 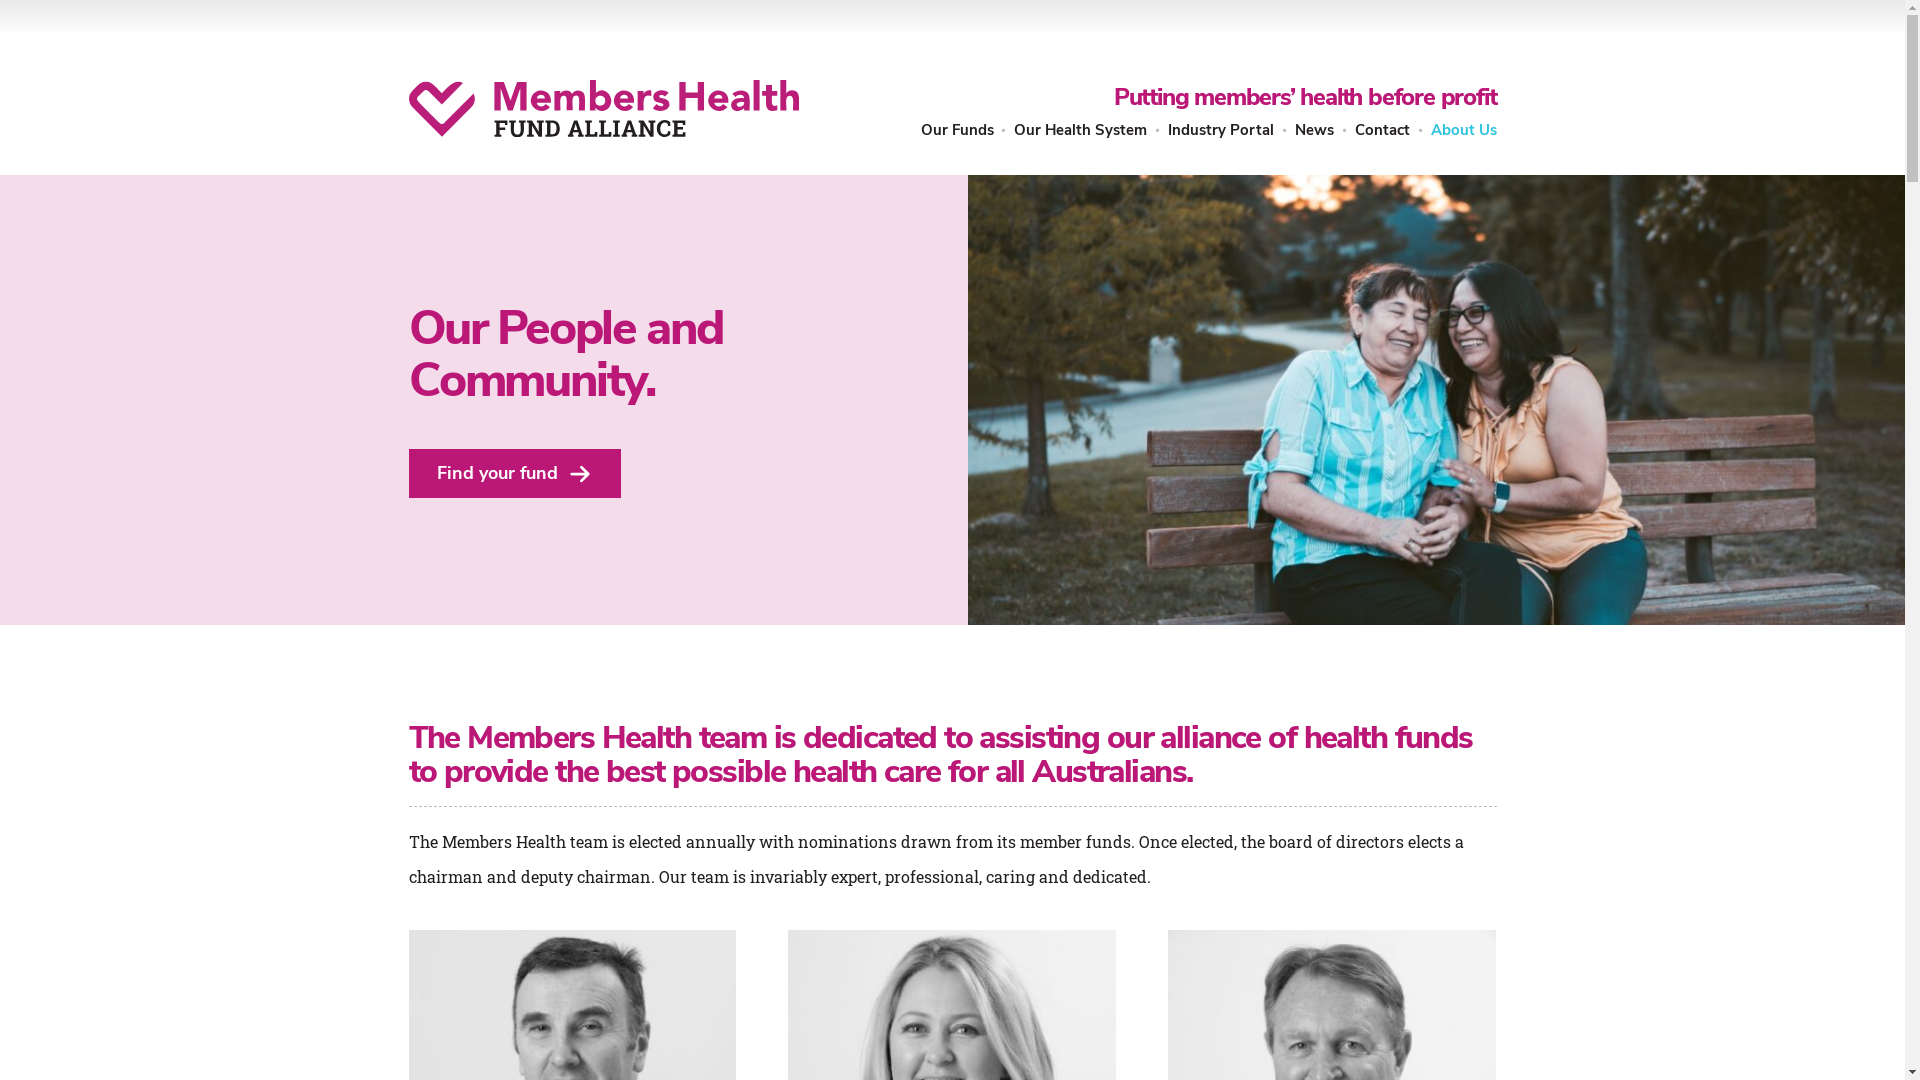 I want to click on Our Funds, so click(x=958, y=130).